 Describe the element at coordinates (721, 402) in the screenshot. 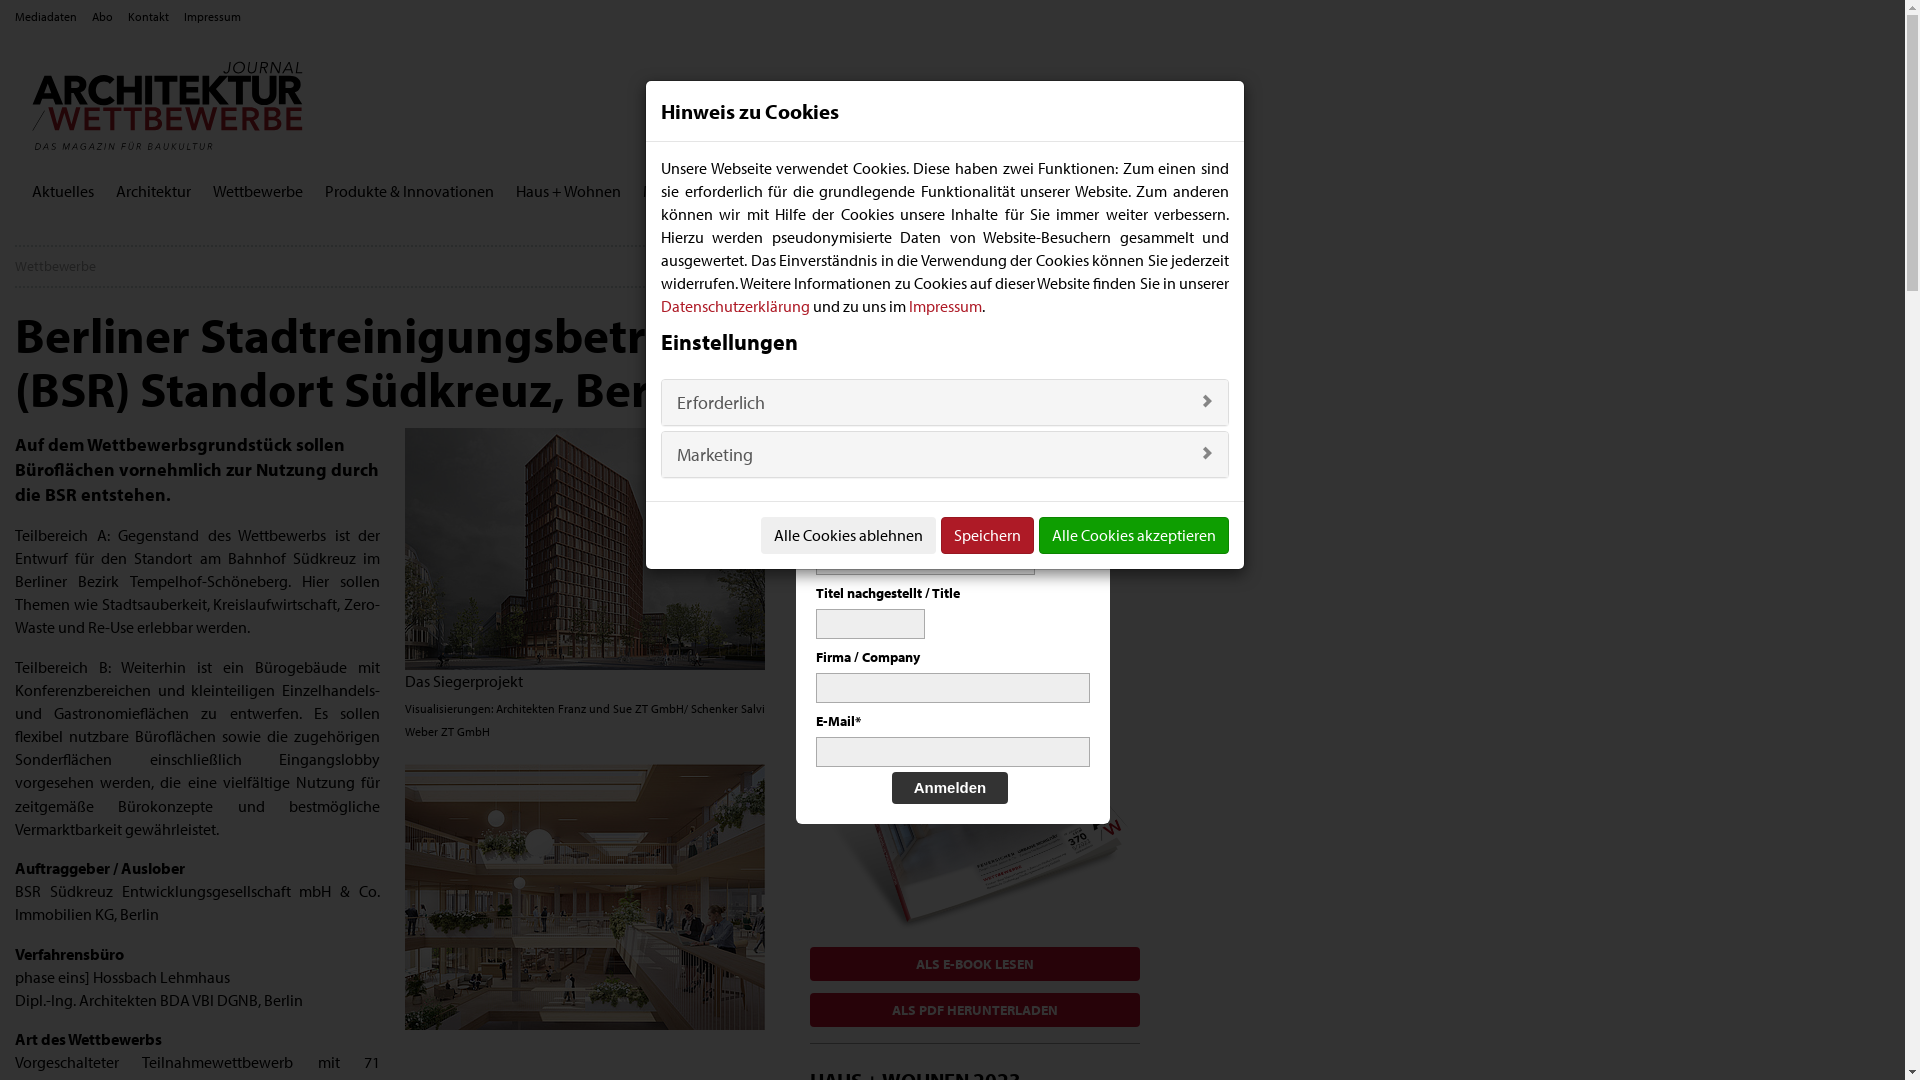

I see `Erforderlich` at that location.